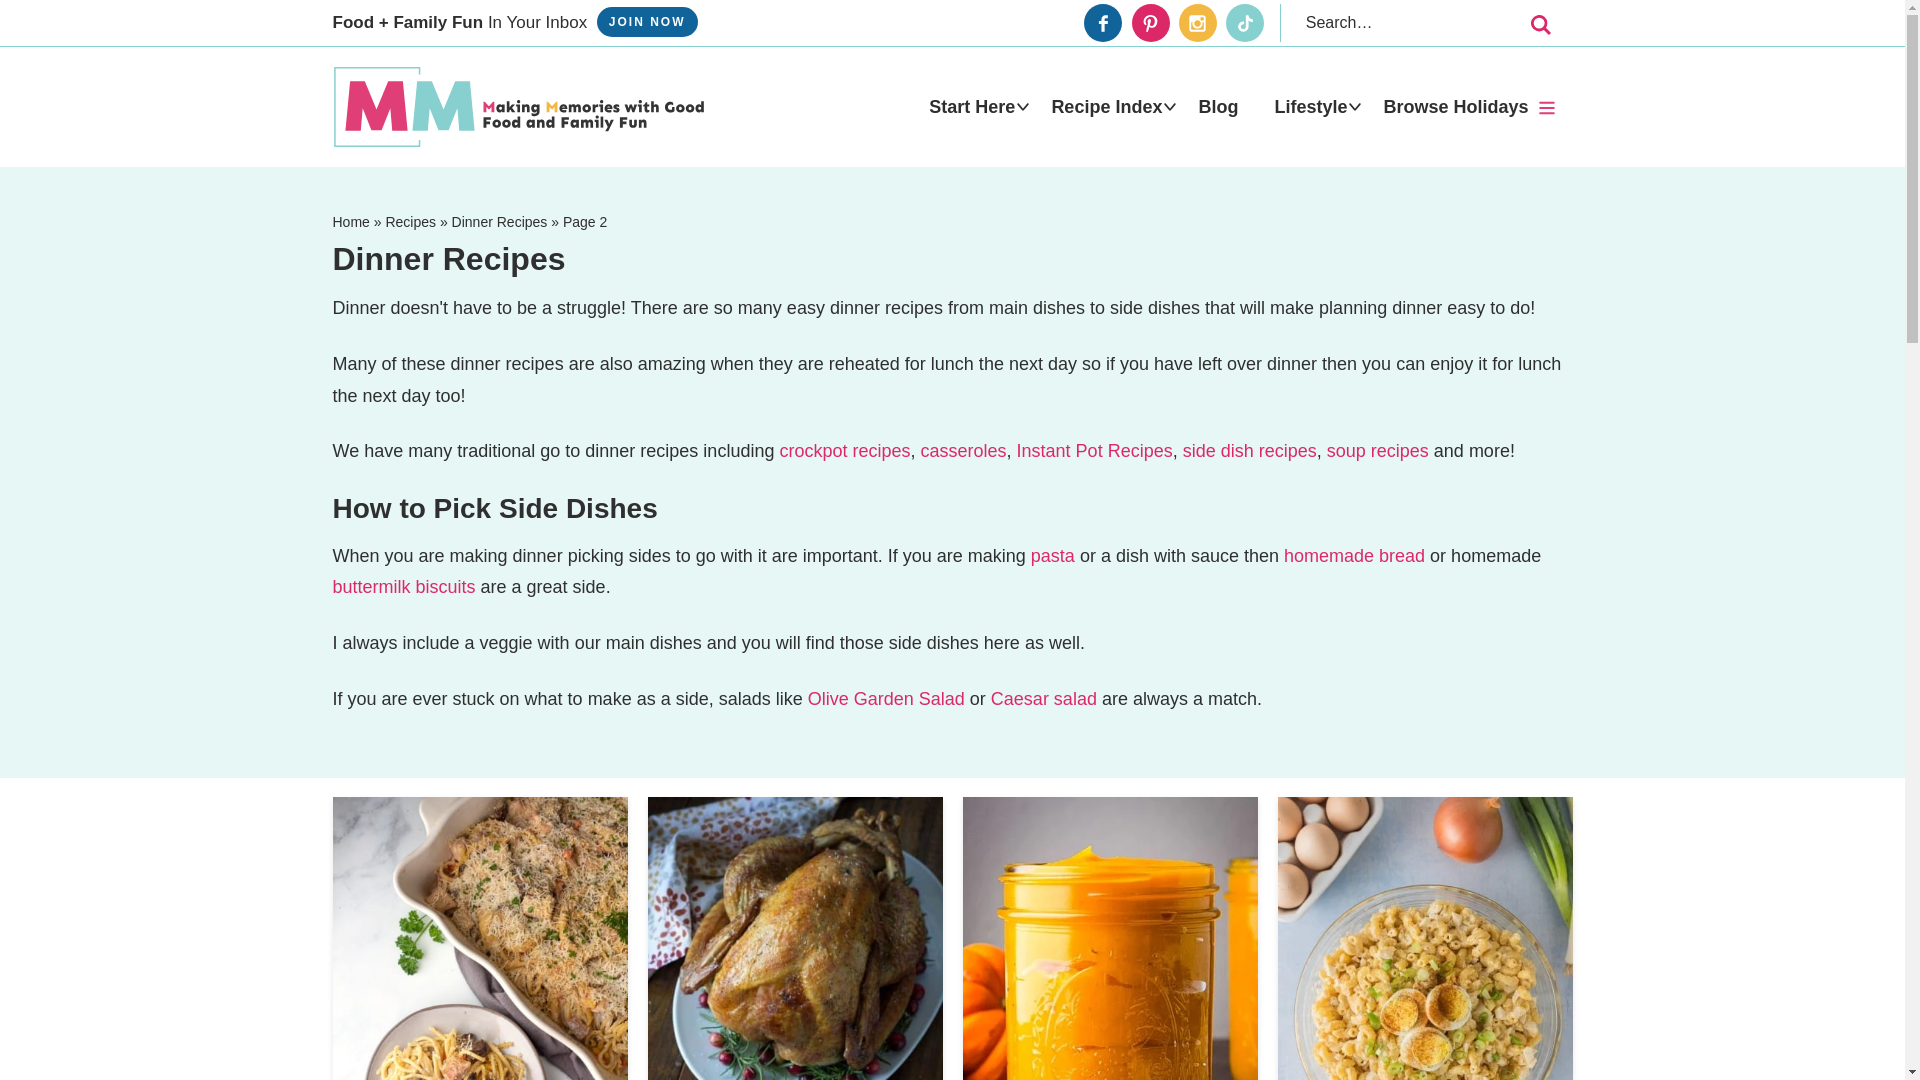 The image size is (1920, 1080). What do you see at coordinates (648, 21) in the screenshot?
I see `JOIN NOW` at bounding box center [648, 21].